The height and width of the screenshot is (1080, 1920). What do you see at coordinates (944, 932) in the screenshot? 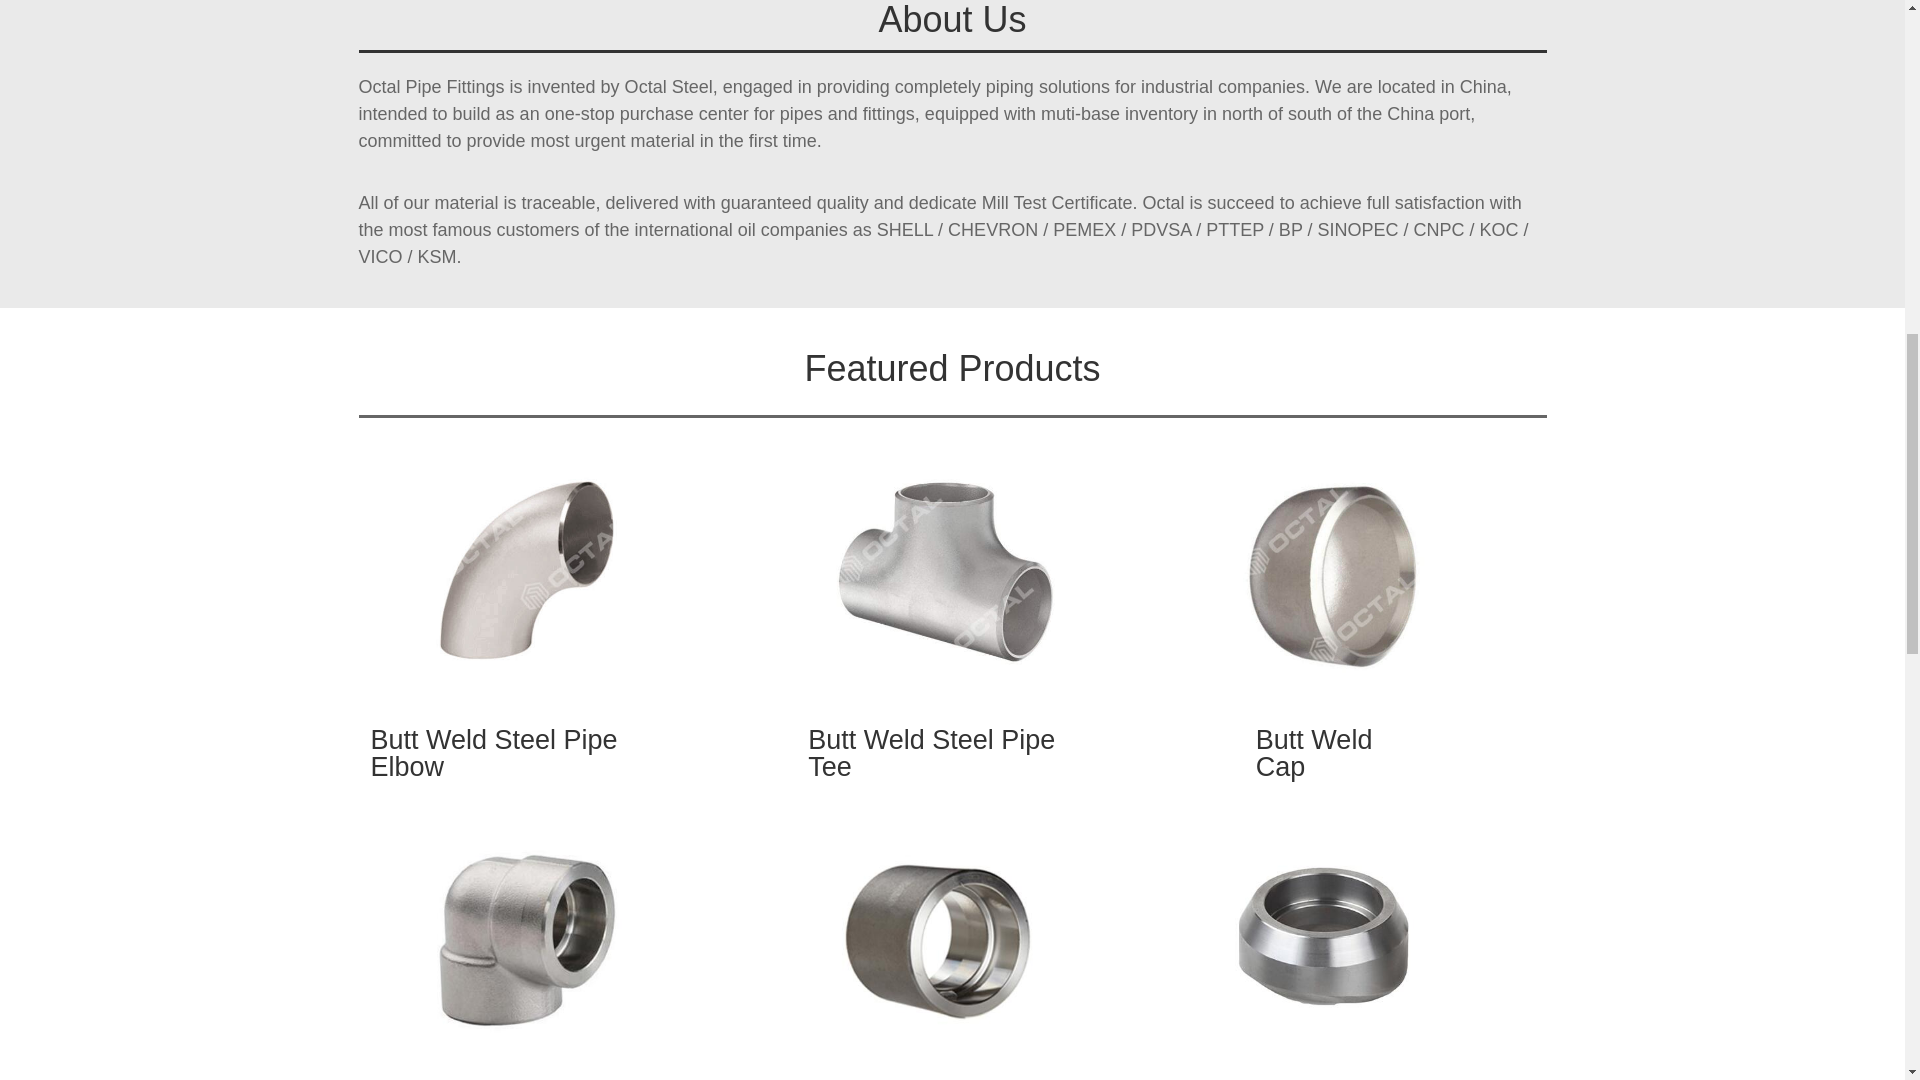
I see `socket weld steel coupling` at bounding box center [944, 932].